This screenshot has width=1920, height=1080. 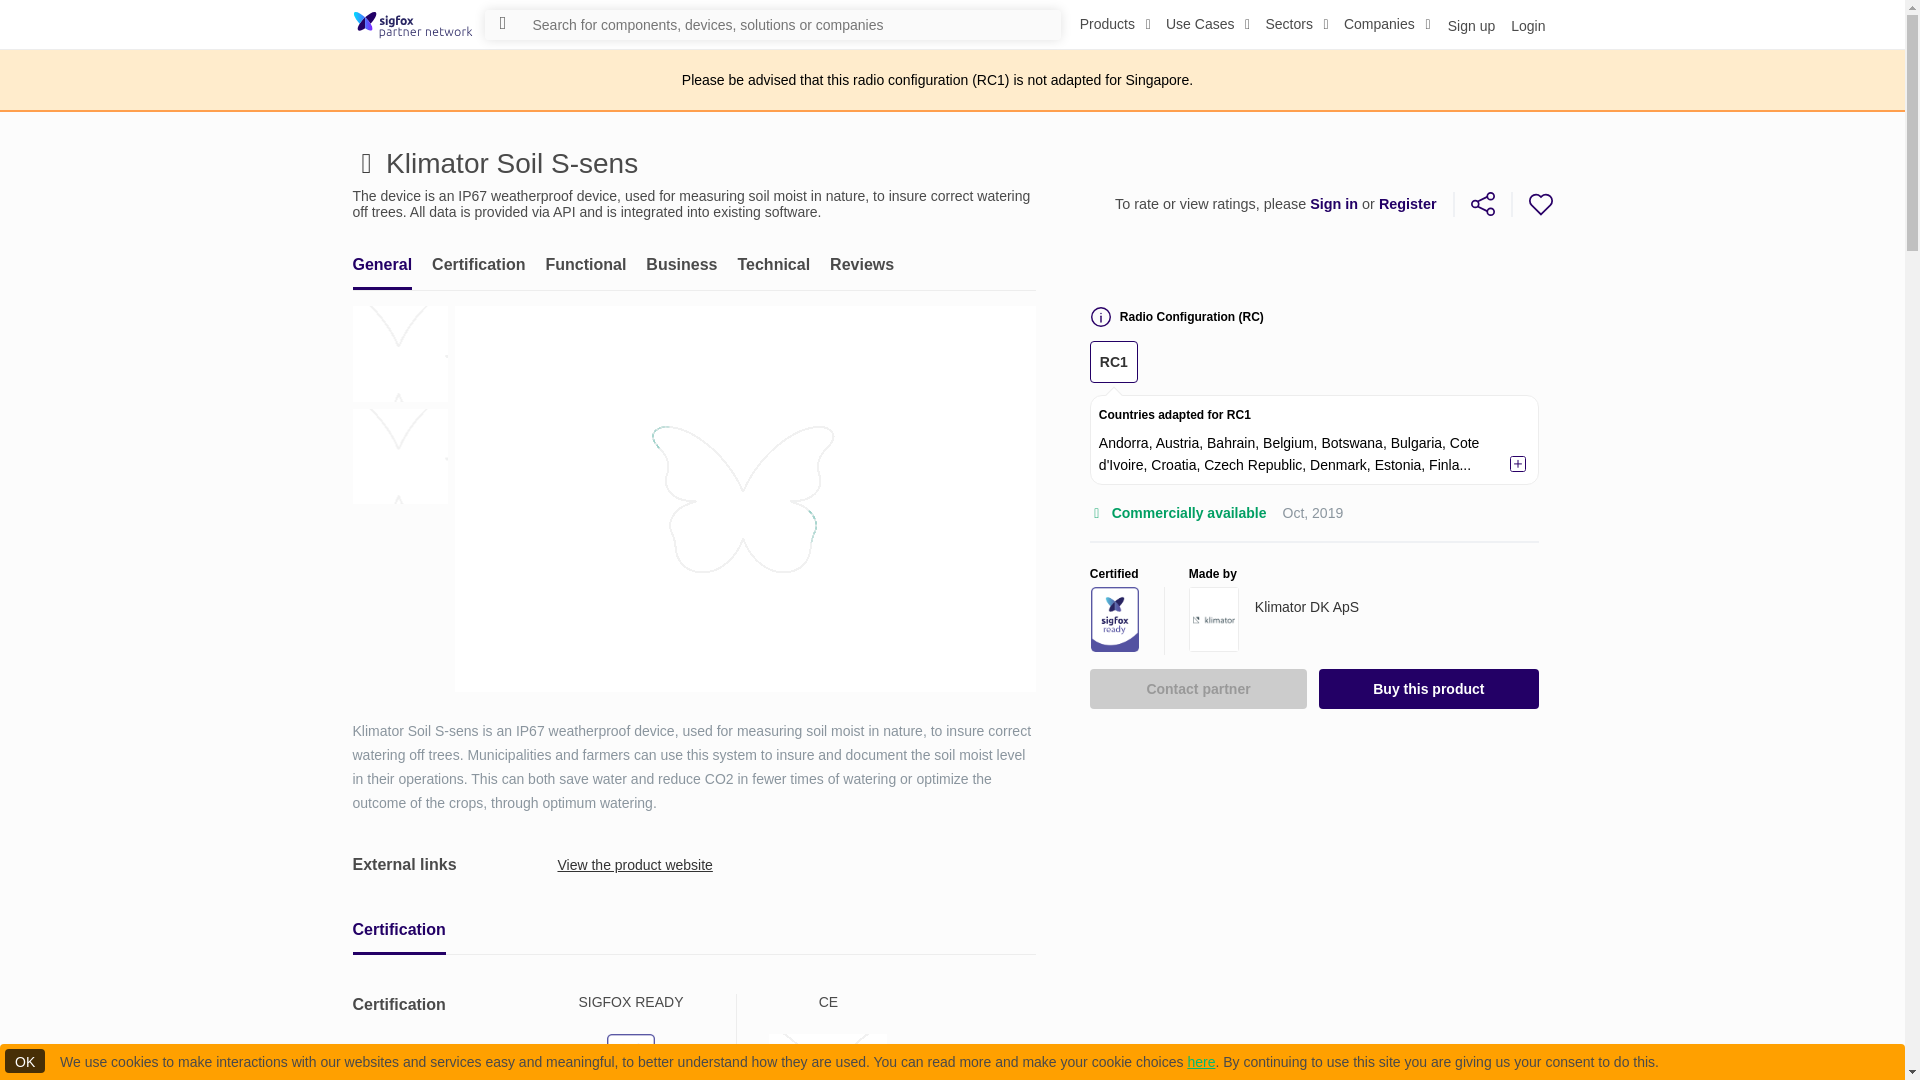 What do you see at coordinates (692, 264) in the screenshot?
I see `Sectors` at bounding box center [692, 264].